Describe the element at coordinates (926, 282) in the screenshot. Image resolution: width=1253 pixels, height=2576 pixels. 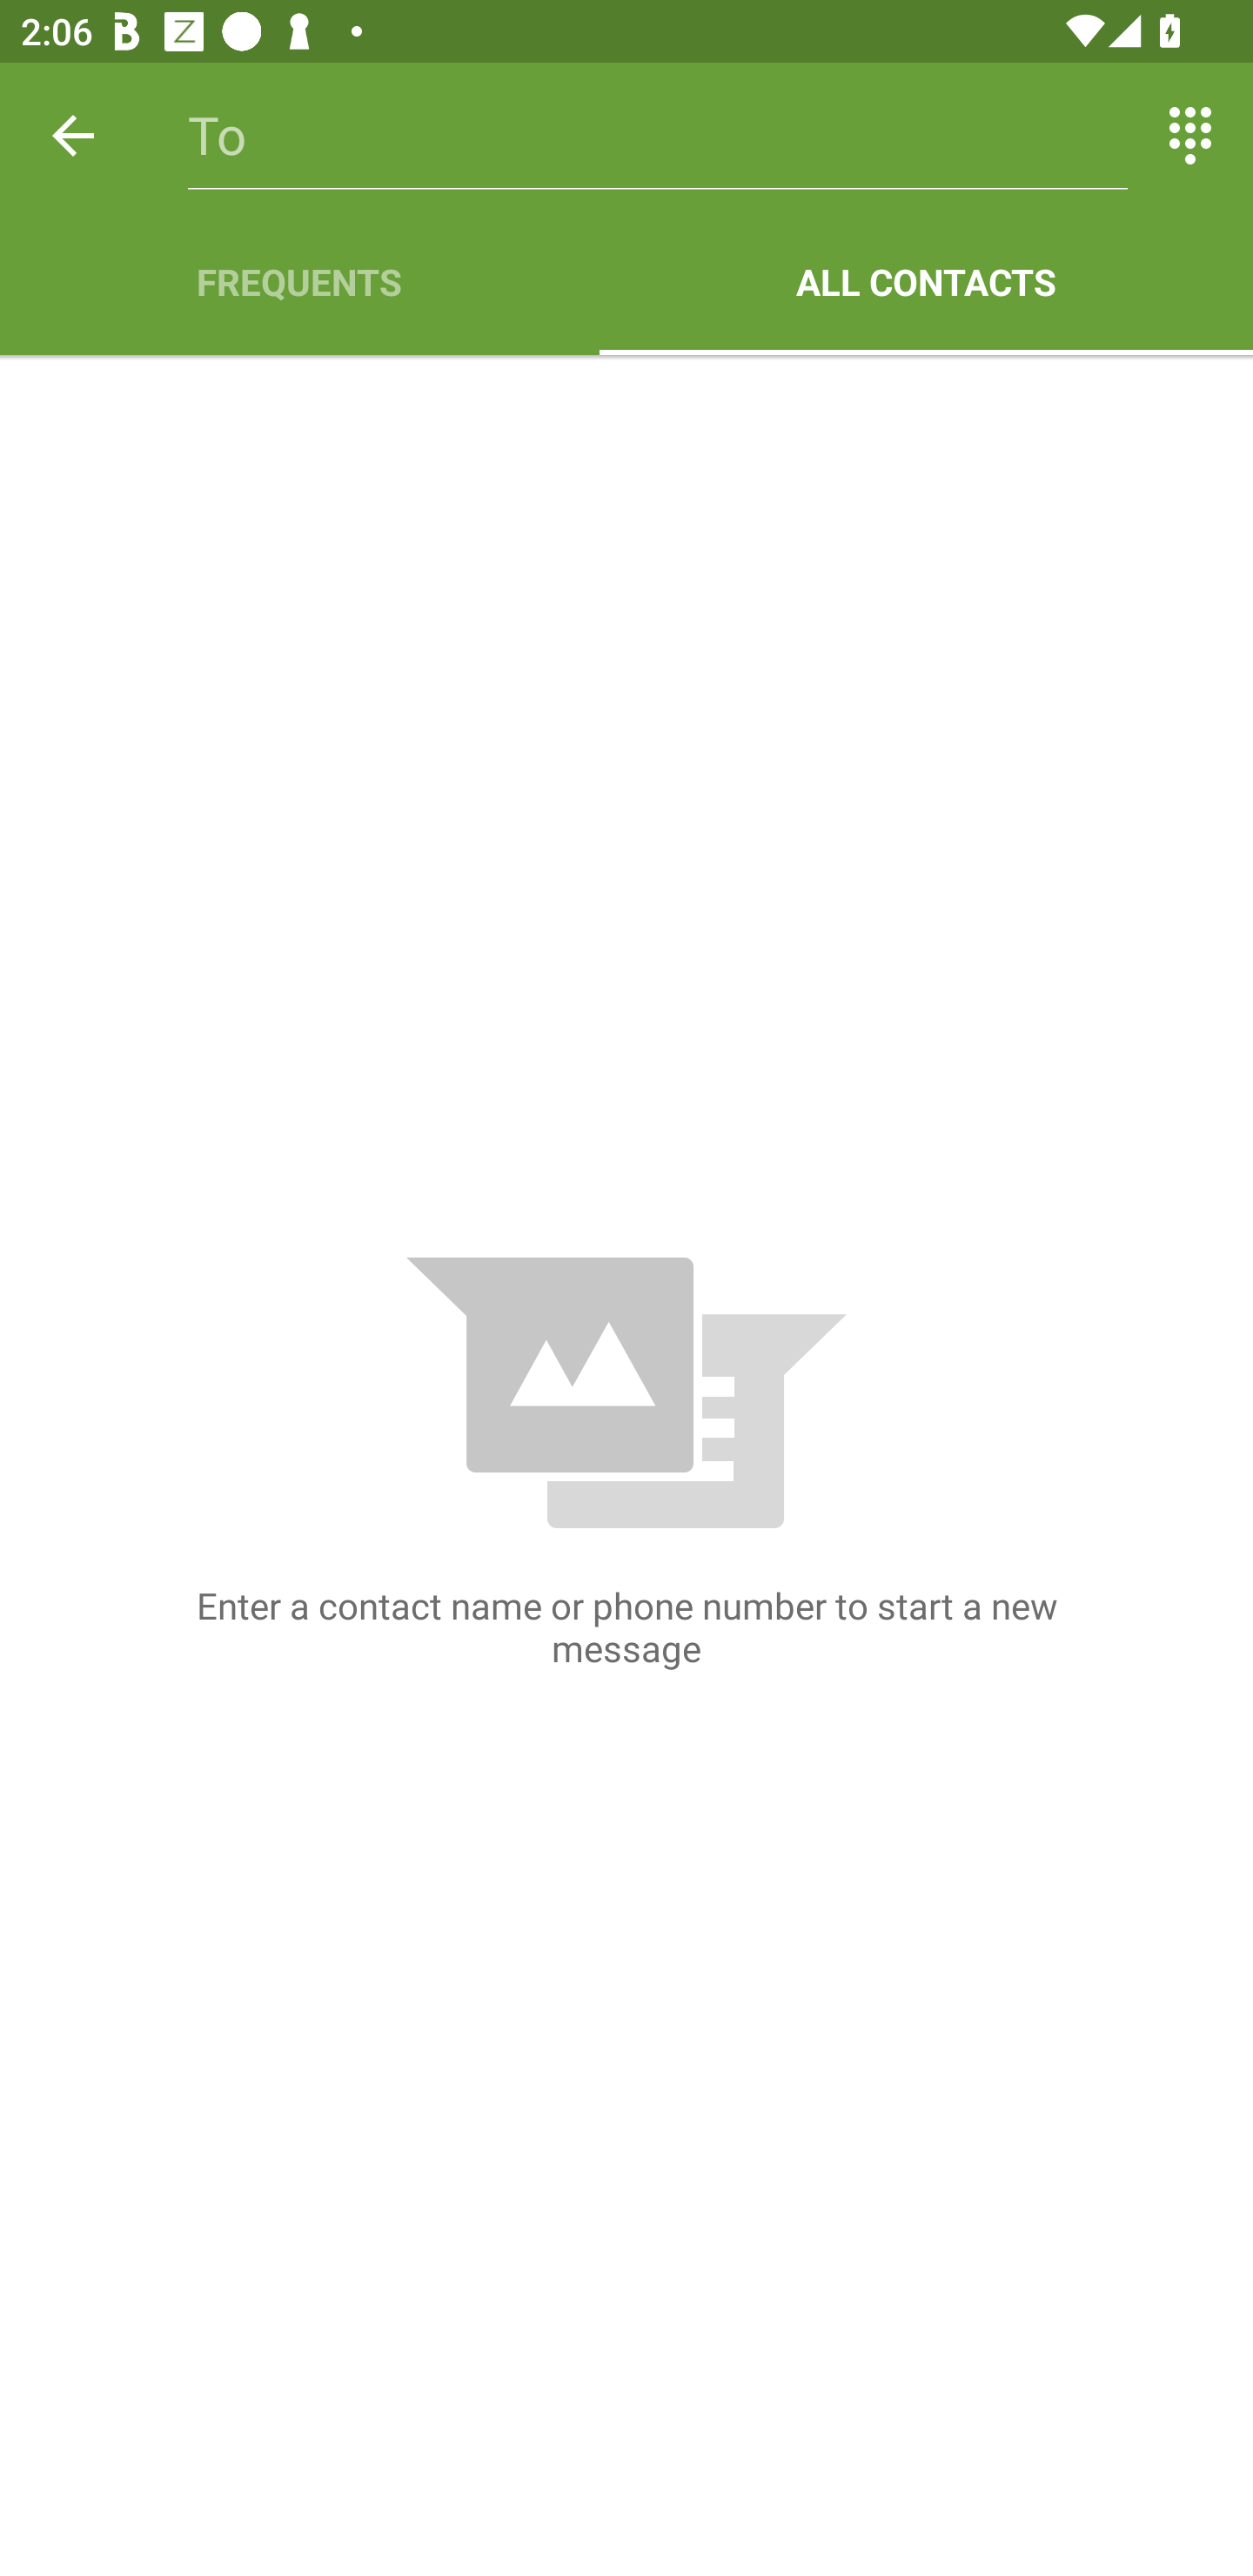
I see `ALL CONTACTS` at that location.